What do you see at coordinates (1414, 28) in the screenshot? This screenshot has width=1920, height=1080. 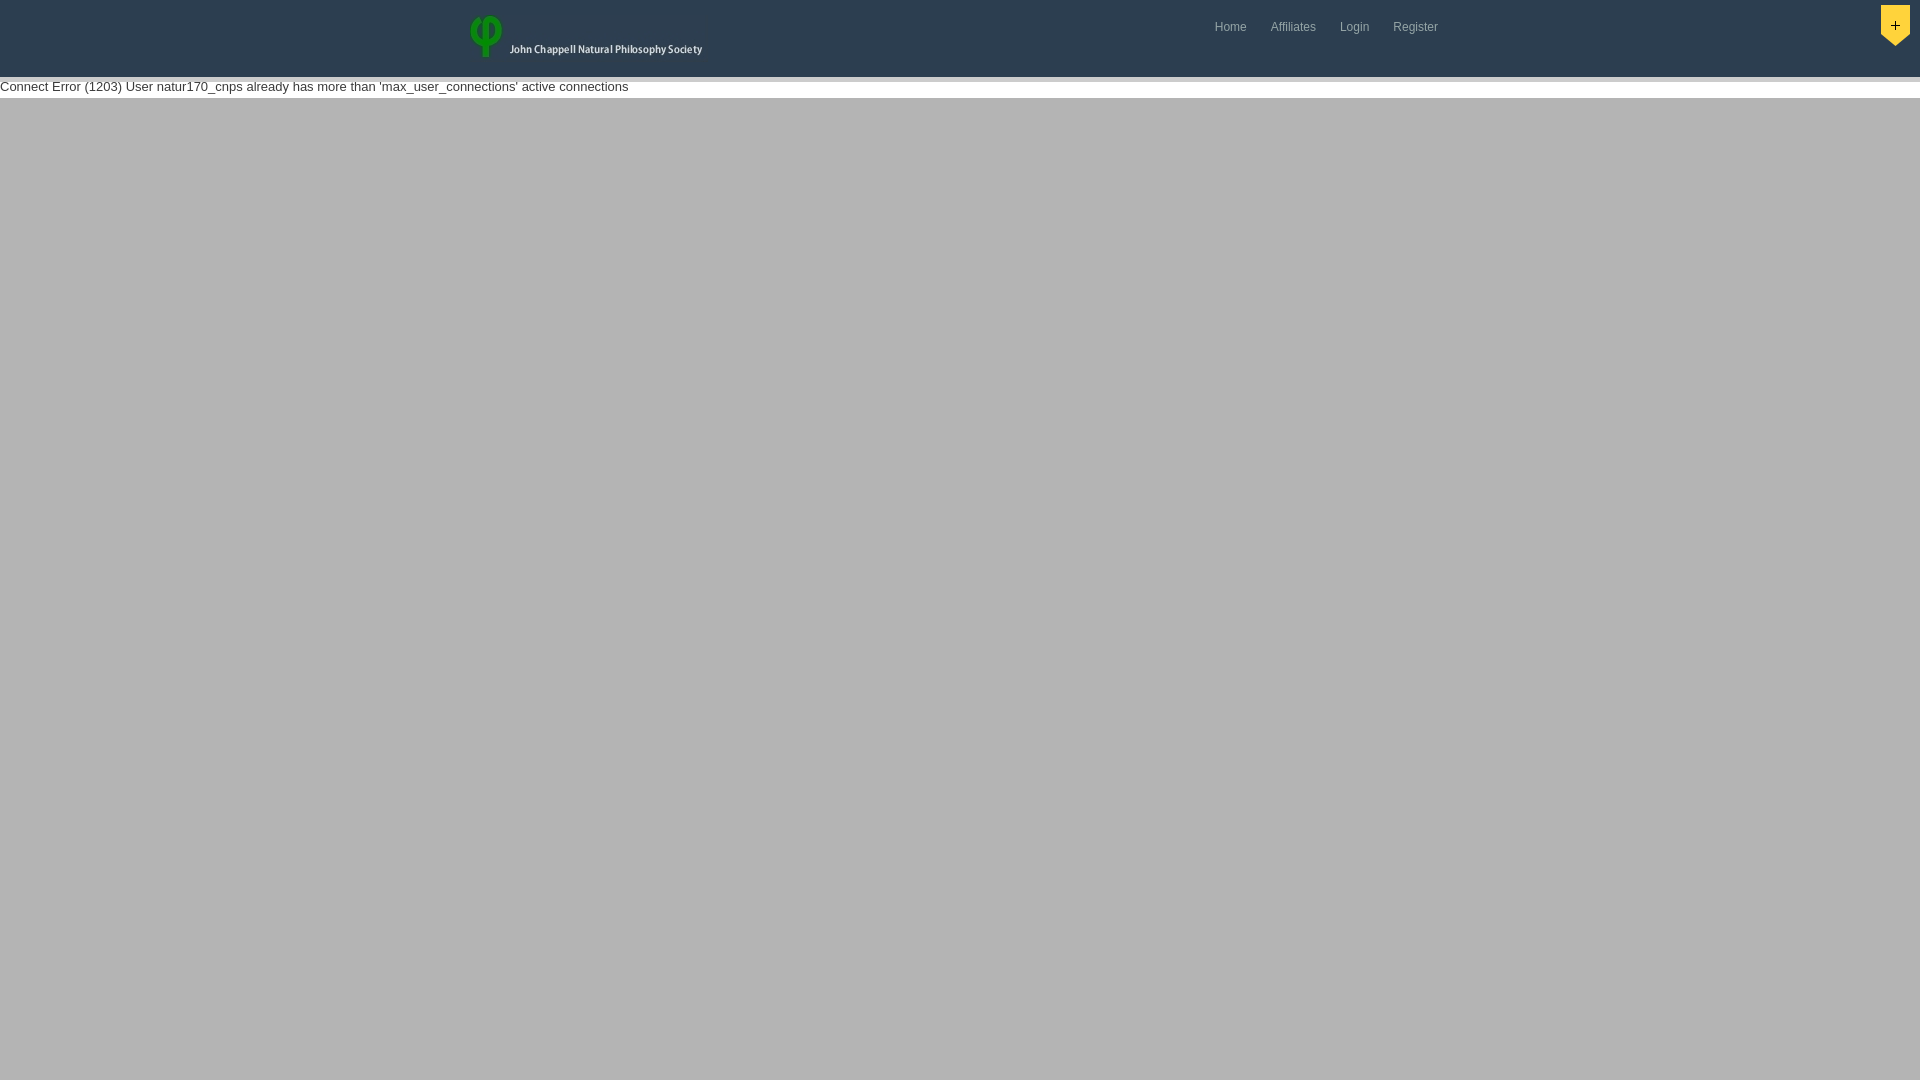 I see `Register` at bounding box center [1414, 28].